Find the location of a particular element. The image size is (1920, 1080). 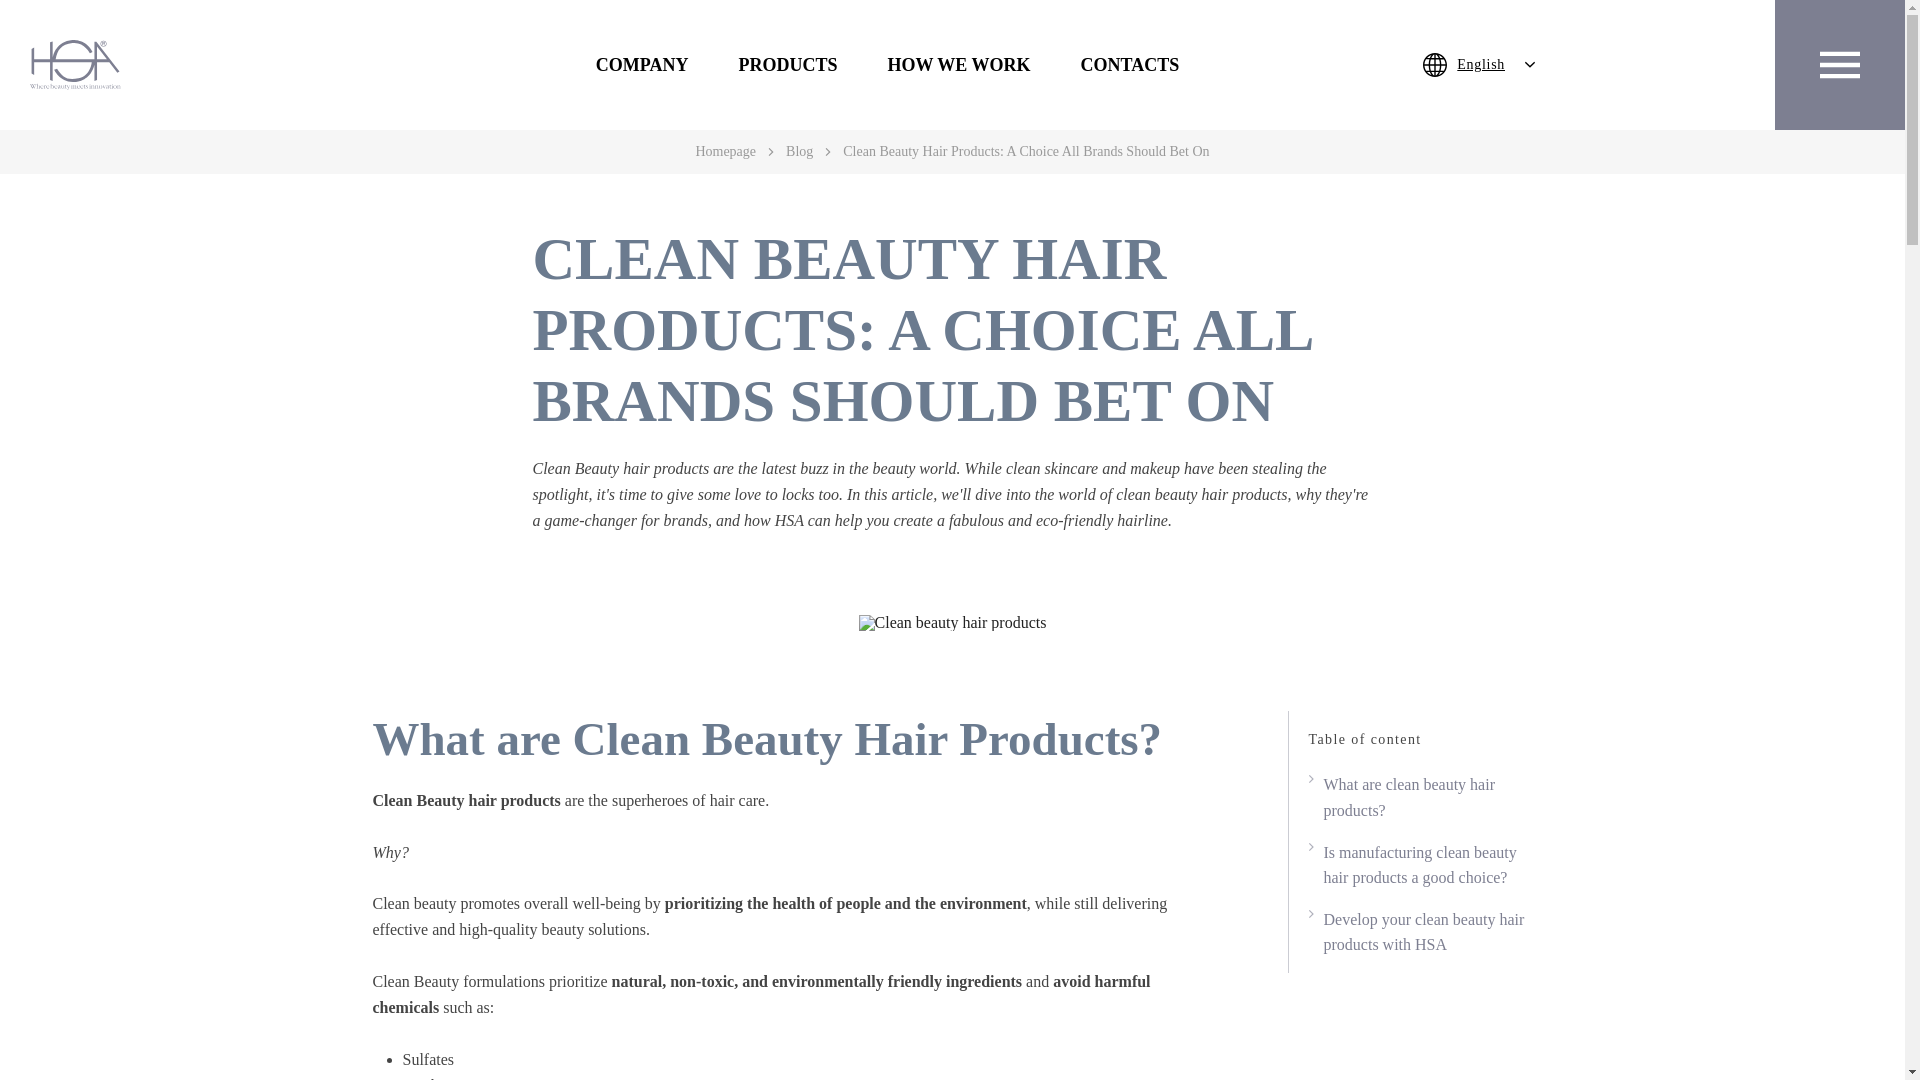

Is manufacturing clean beauty hair products a good choice? is located at coordinates (1416, 866).